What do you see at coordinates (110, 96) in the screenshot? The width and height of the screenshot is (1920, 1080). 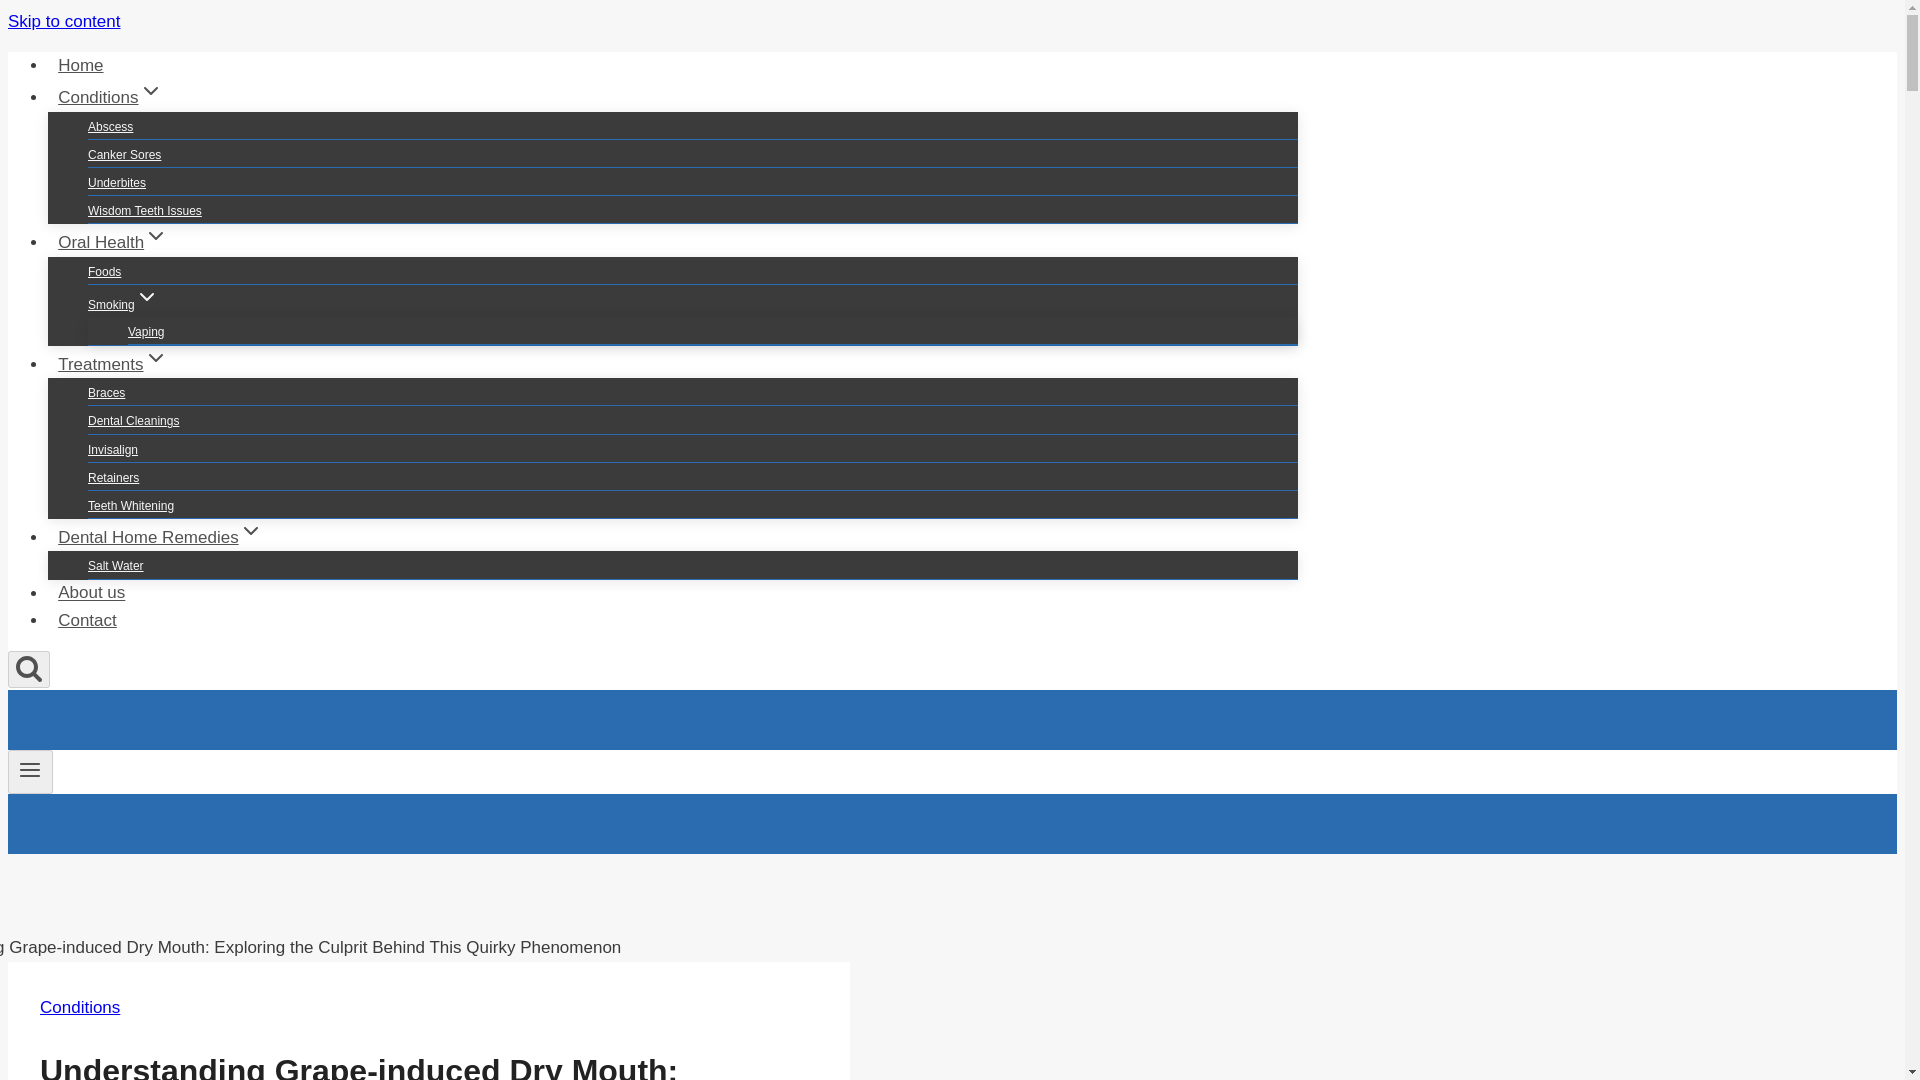 I see `ConditionsExpand` at bounding box center [110, 96].